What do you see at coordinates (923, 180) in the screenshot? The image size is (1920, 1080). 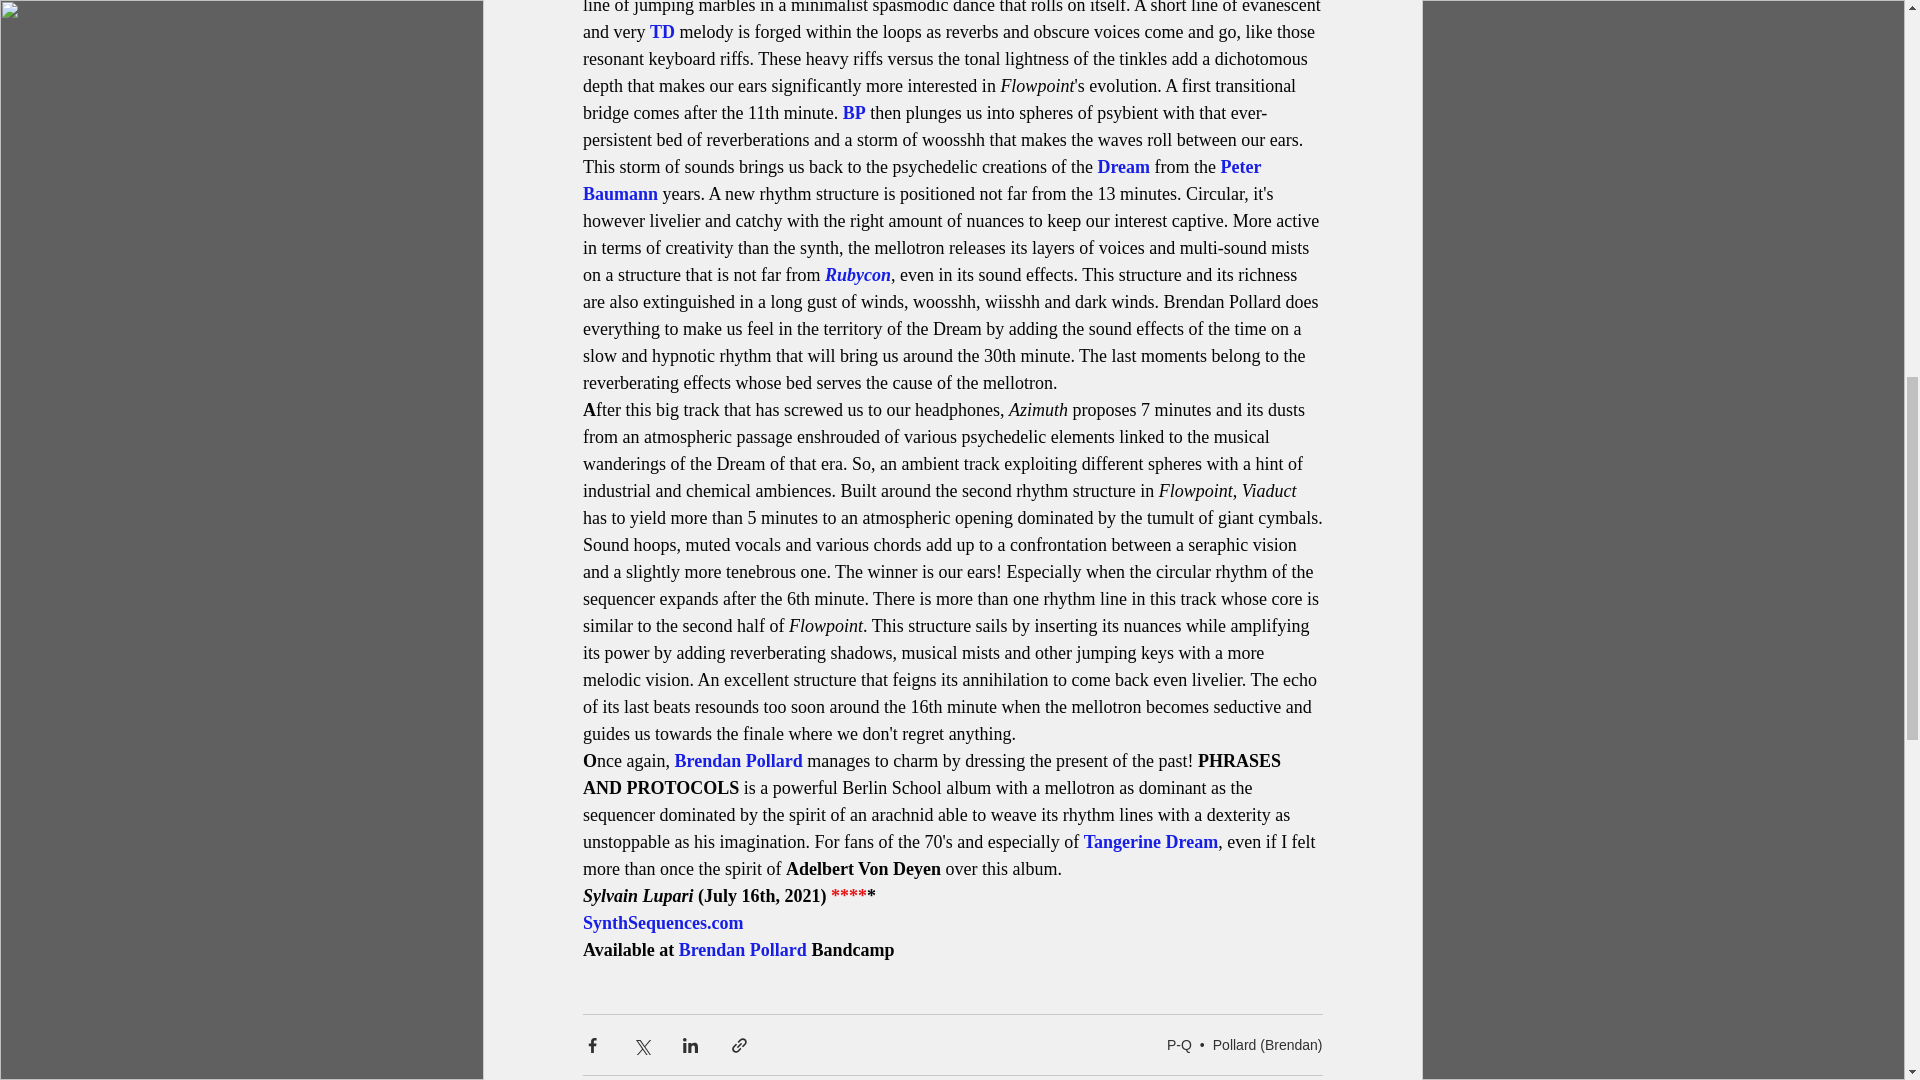 I see `Peter Baumann` at bounding box center [923, 180].